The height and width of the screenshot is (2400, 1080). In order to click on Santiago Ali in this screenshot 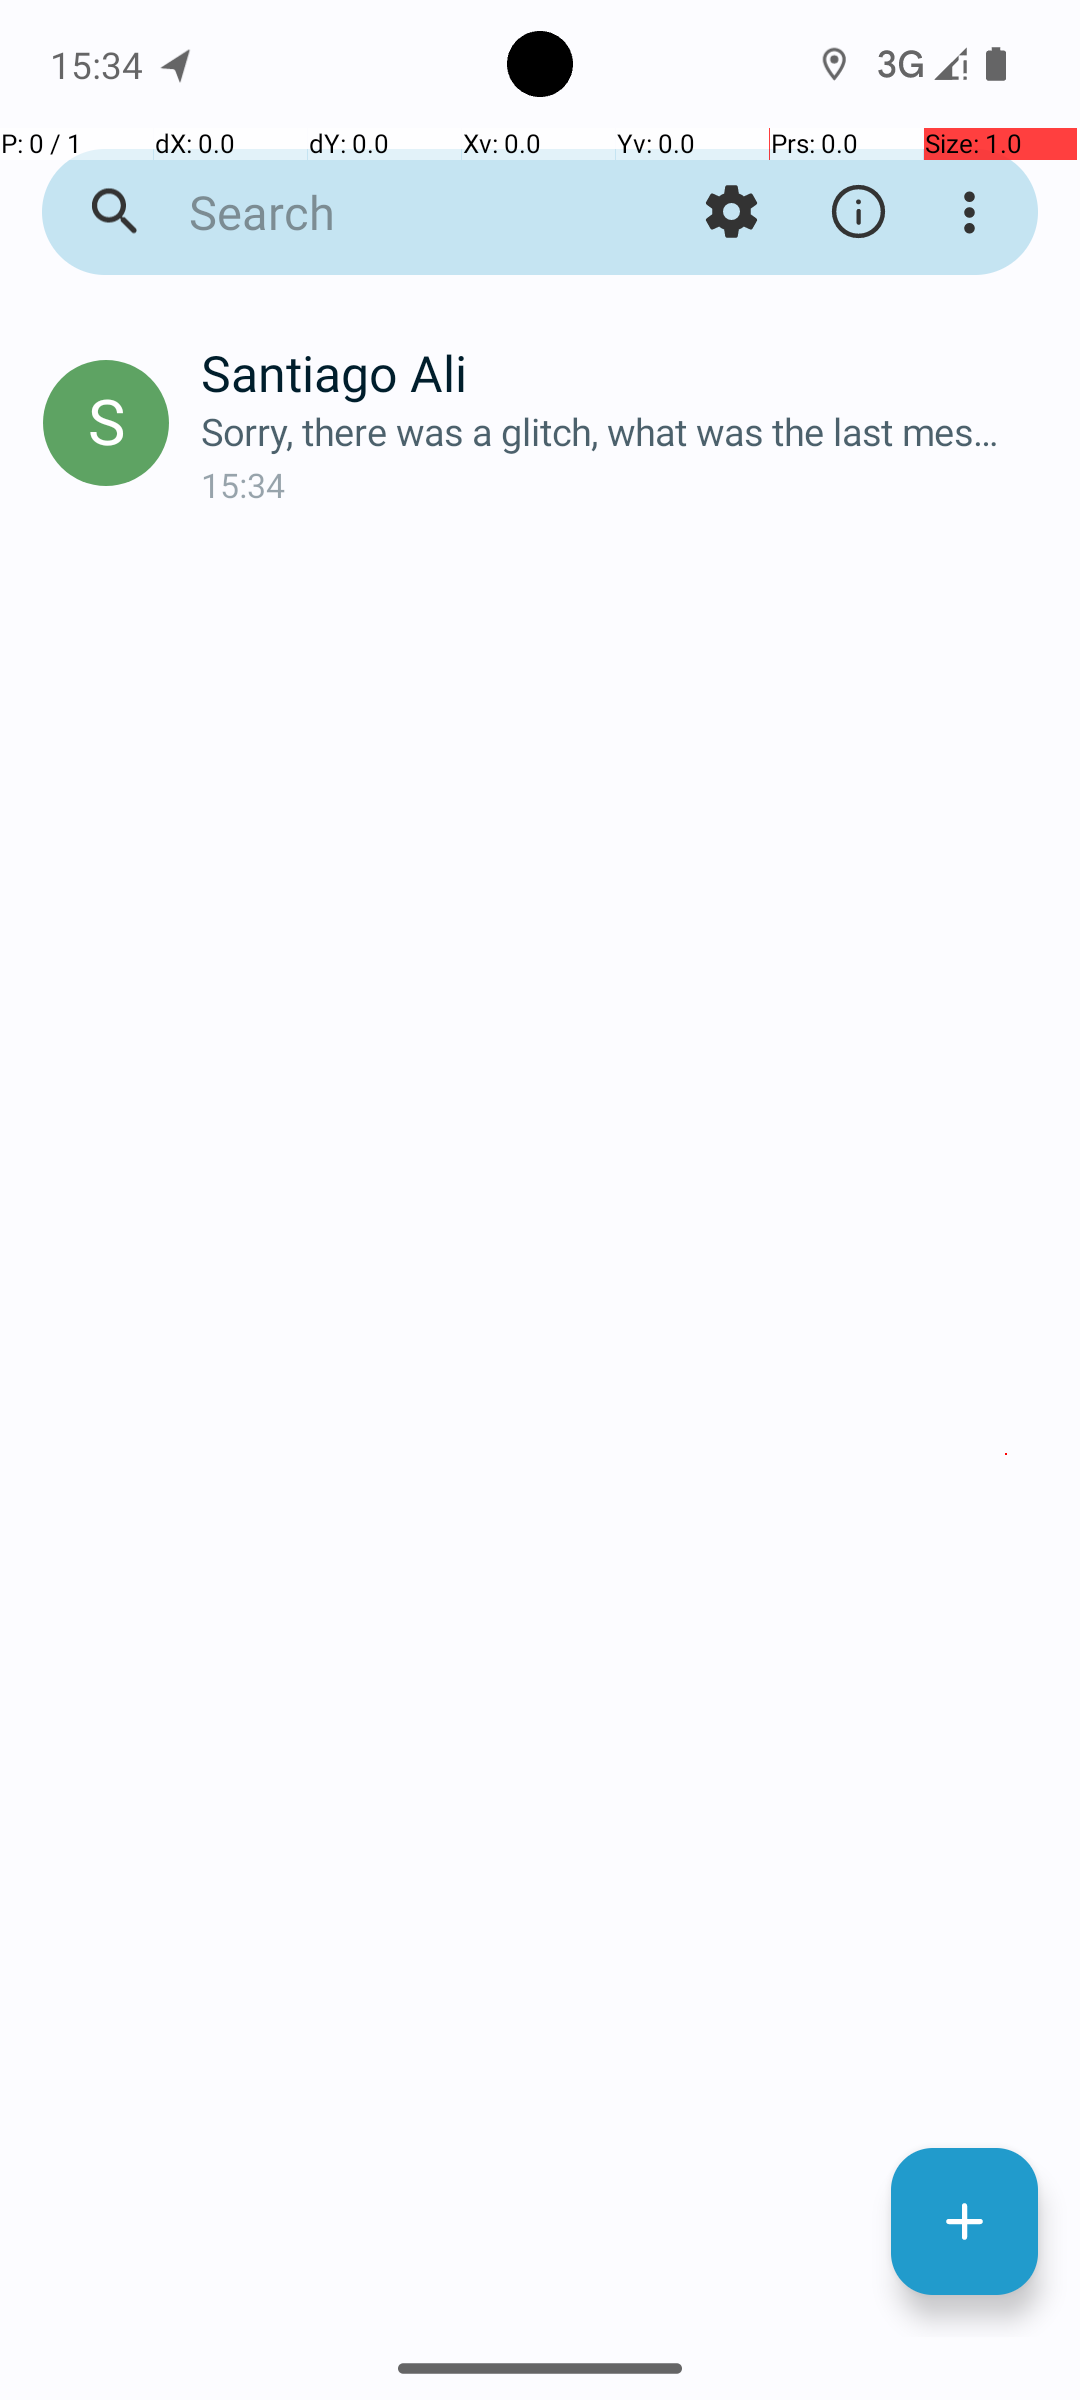, I will do `click(624, 372)`.